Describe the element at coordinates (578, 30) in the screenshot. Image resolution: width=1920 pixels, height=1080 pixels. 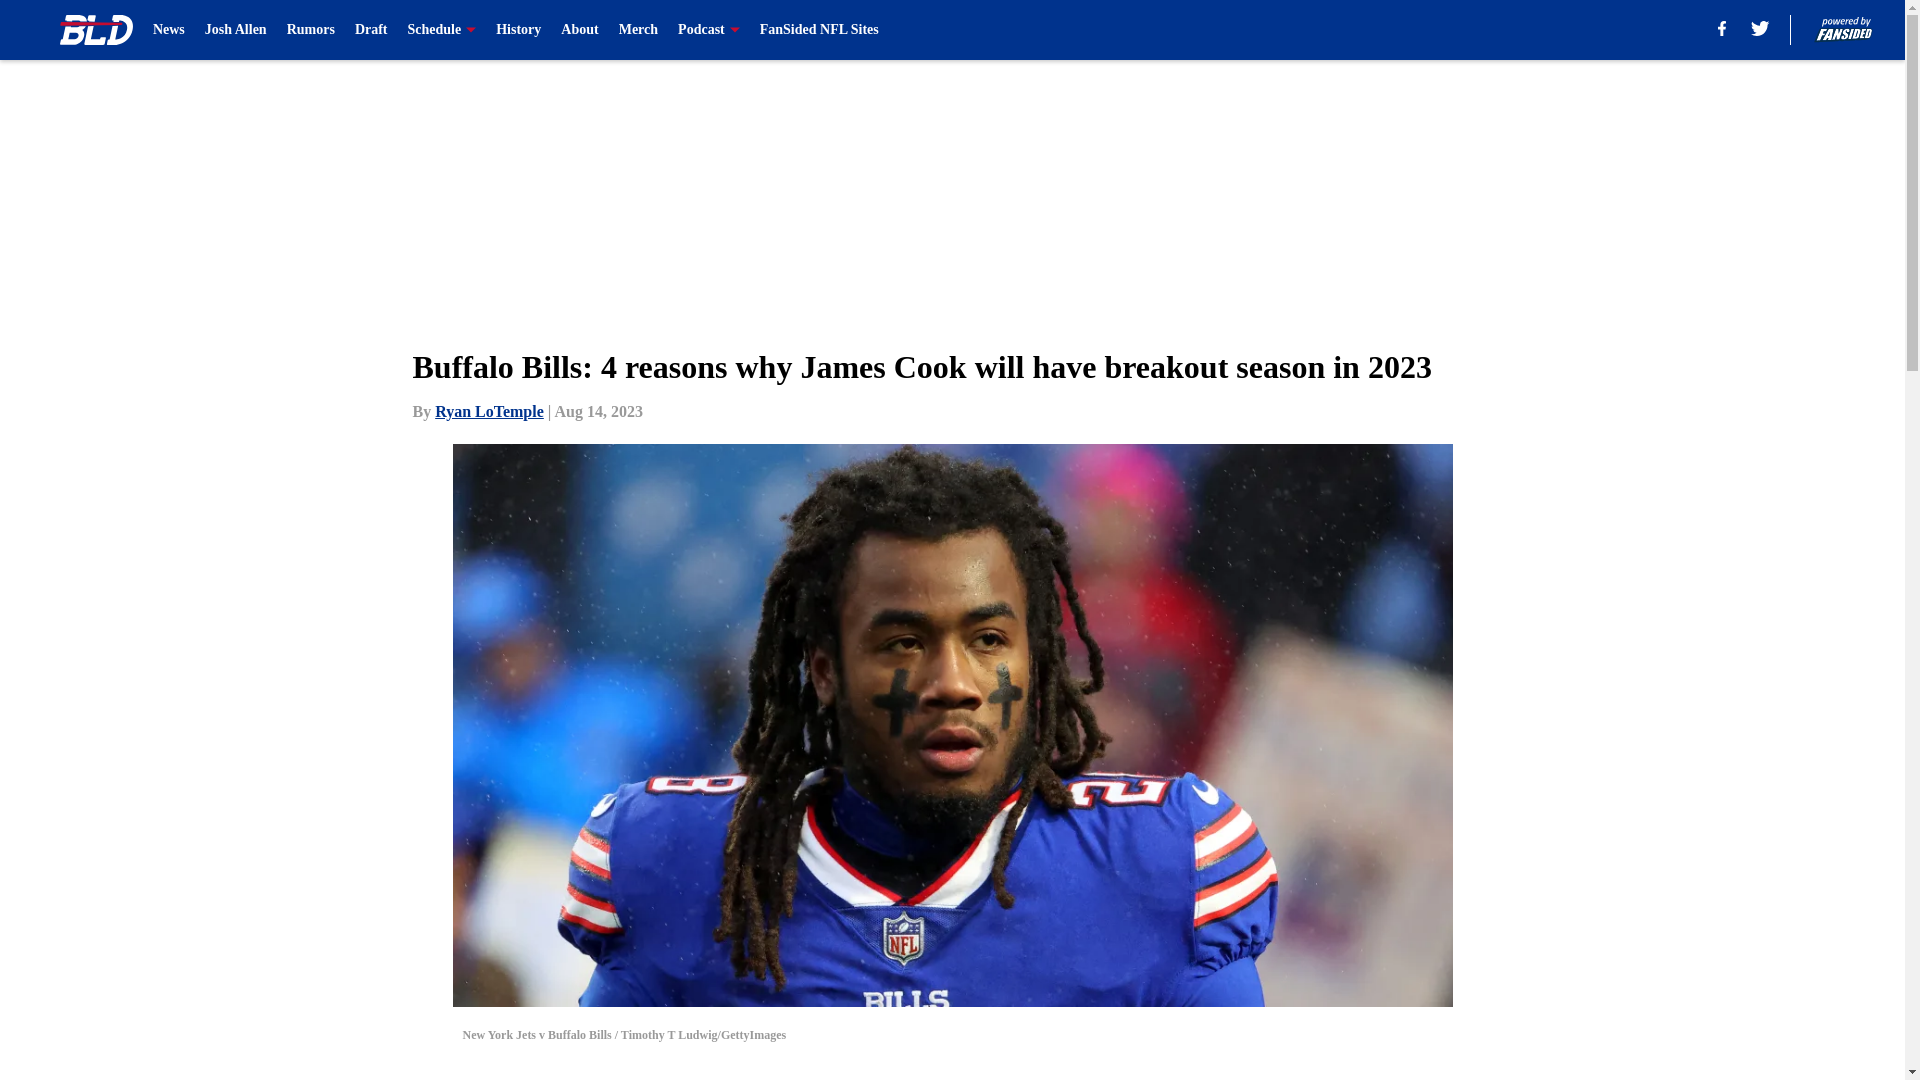
I see `About` at that location.